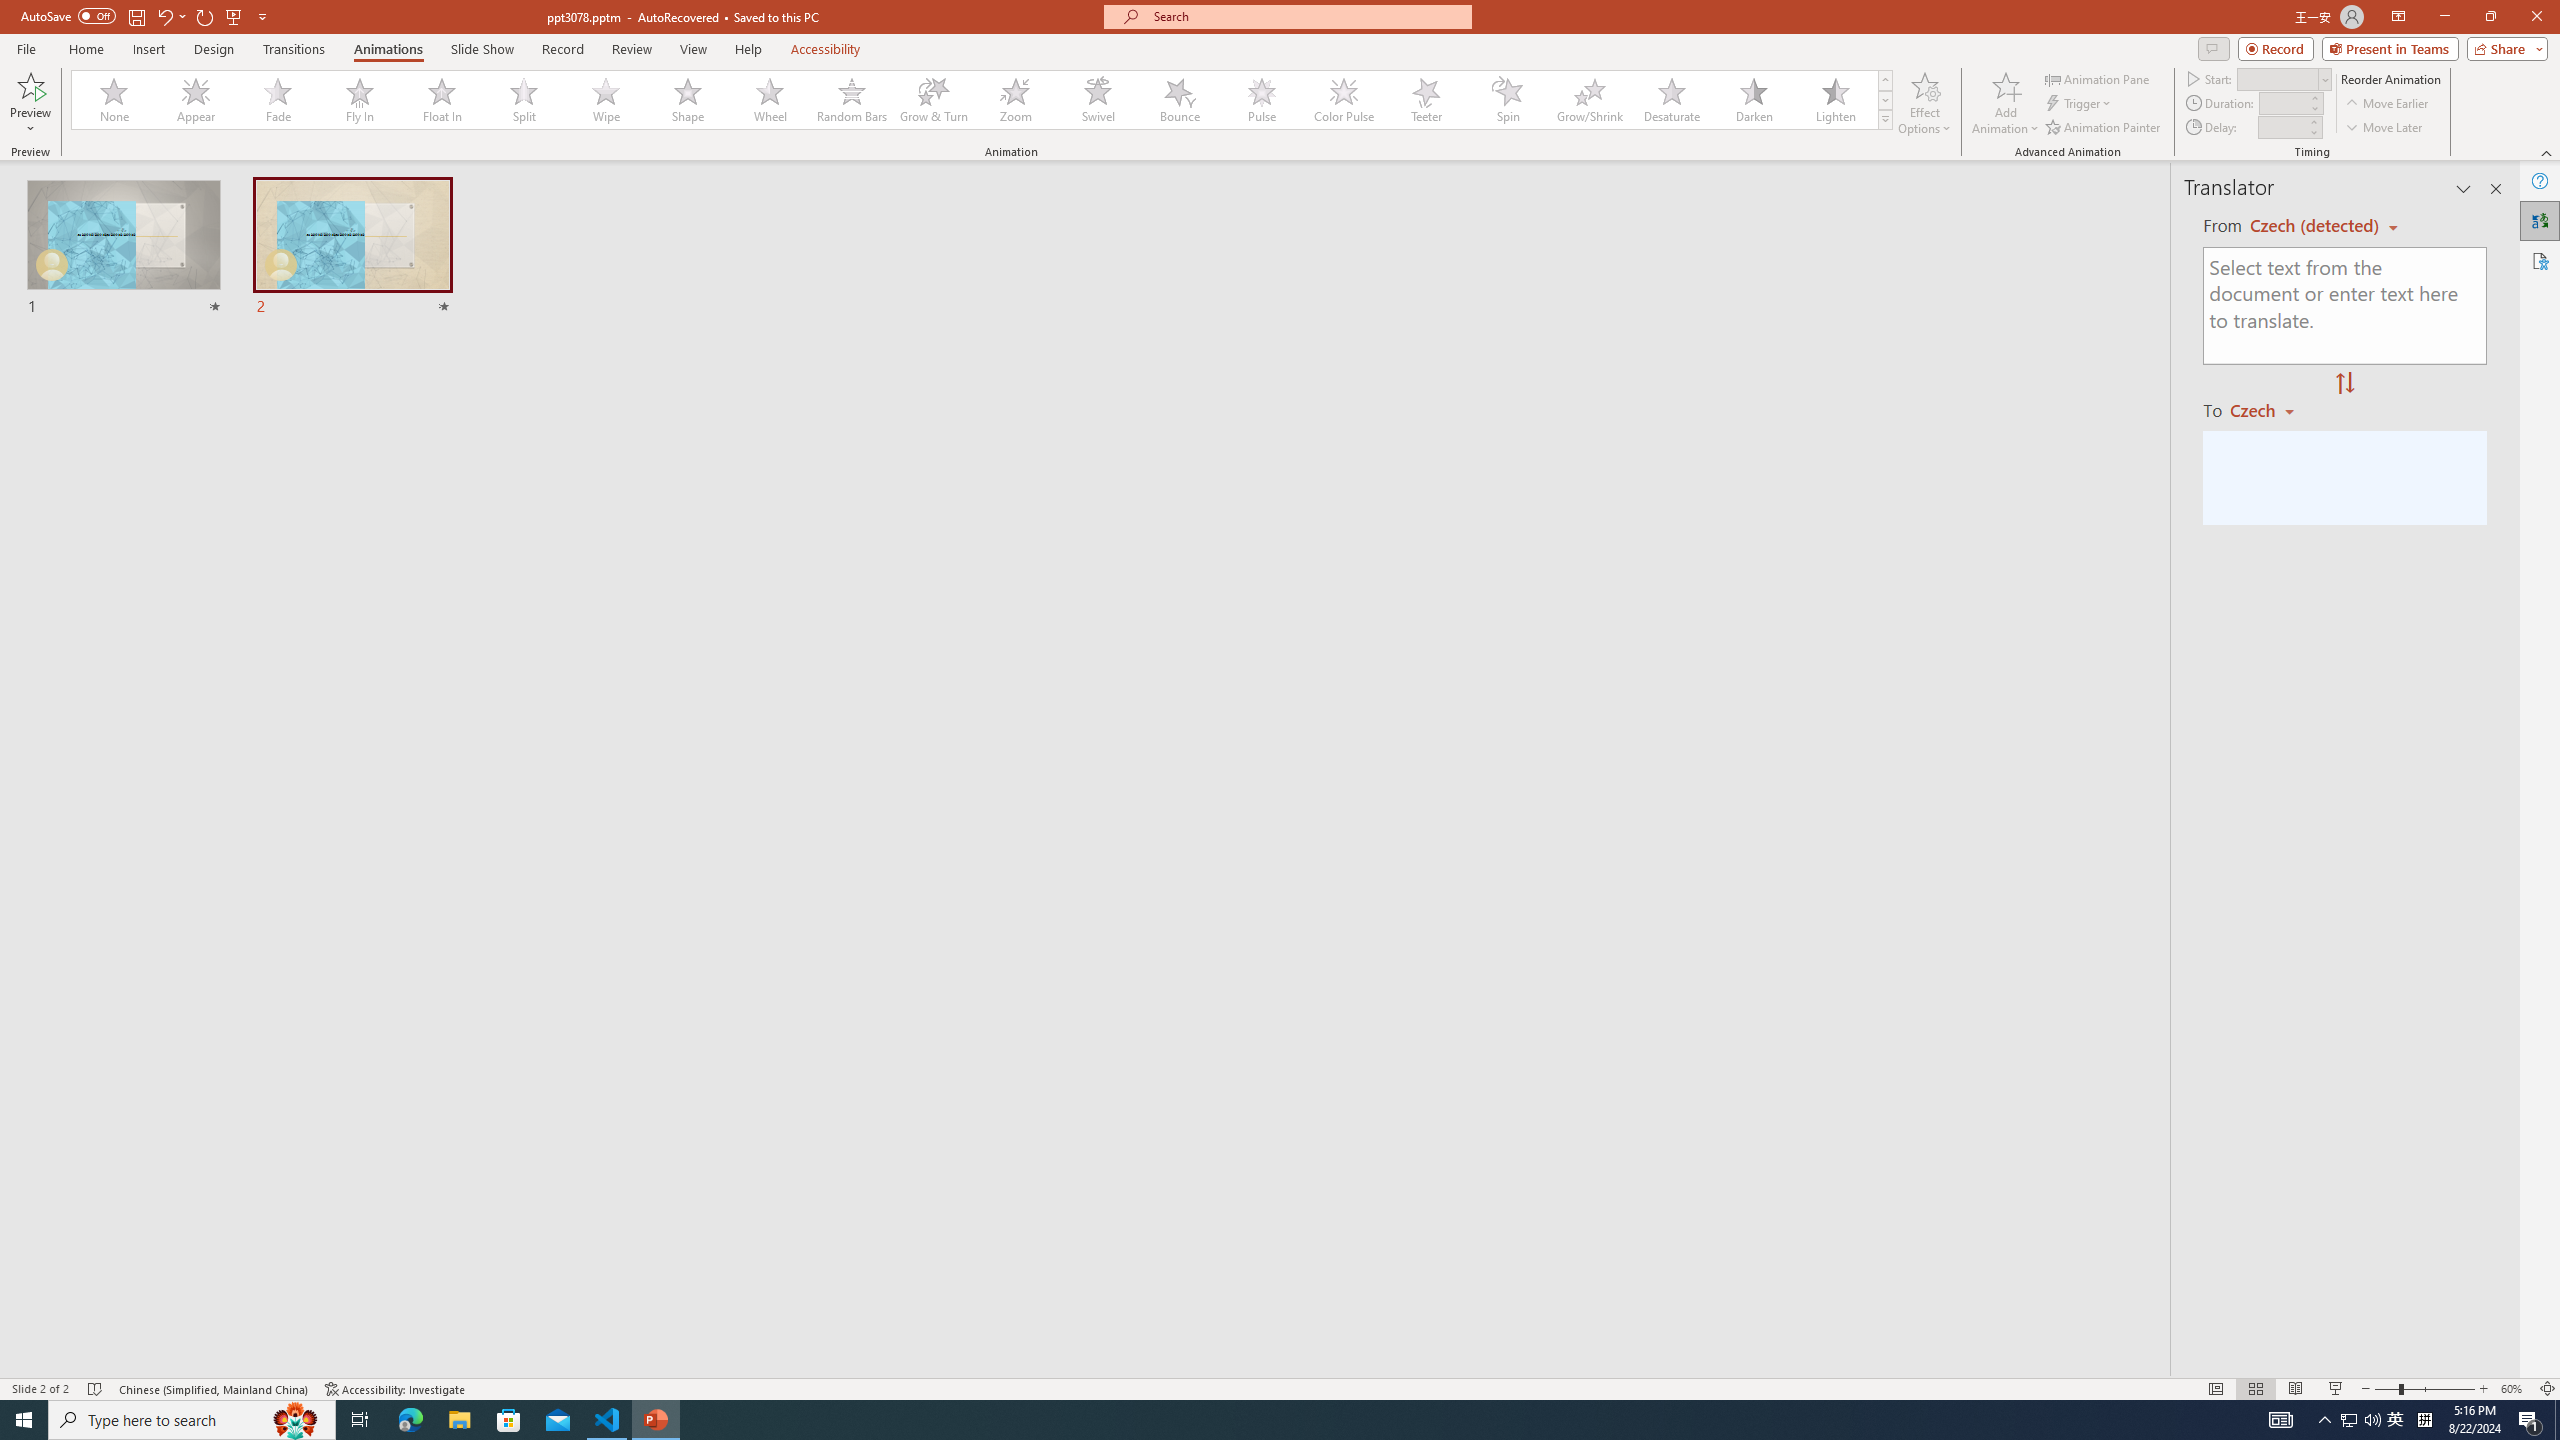 The image size is (2560, 1440). I want to click on Animation Delay, so click(2280, 127).